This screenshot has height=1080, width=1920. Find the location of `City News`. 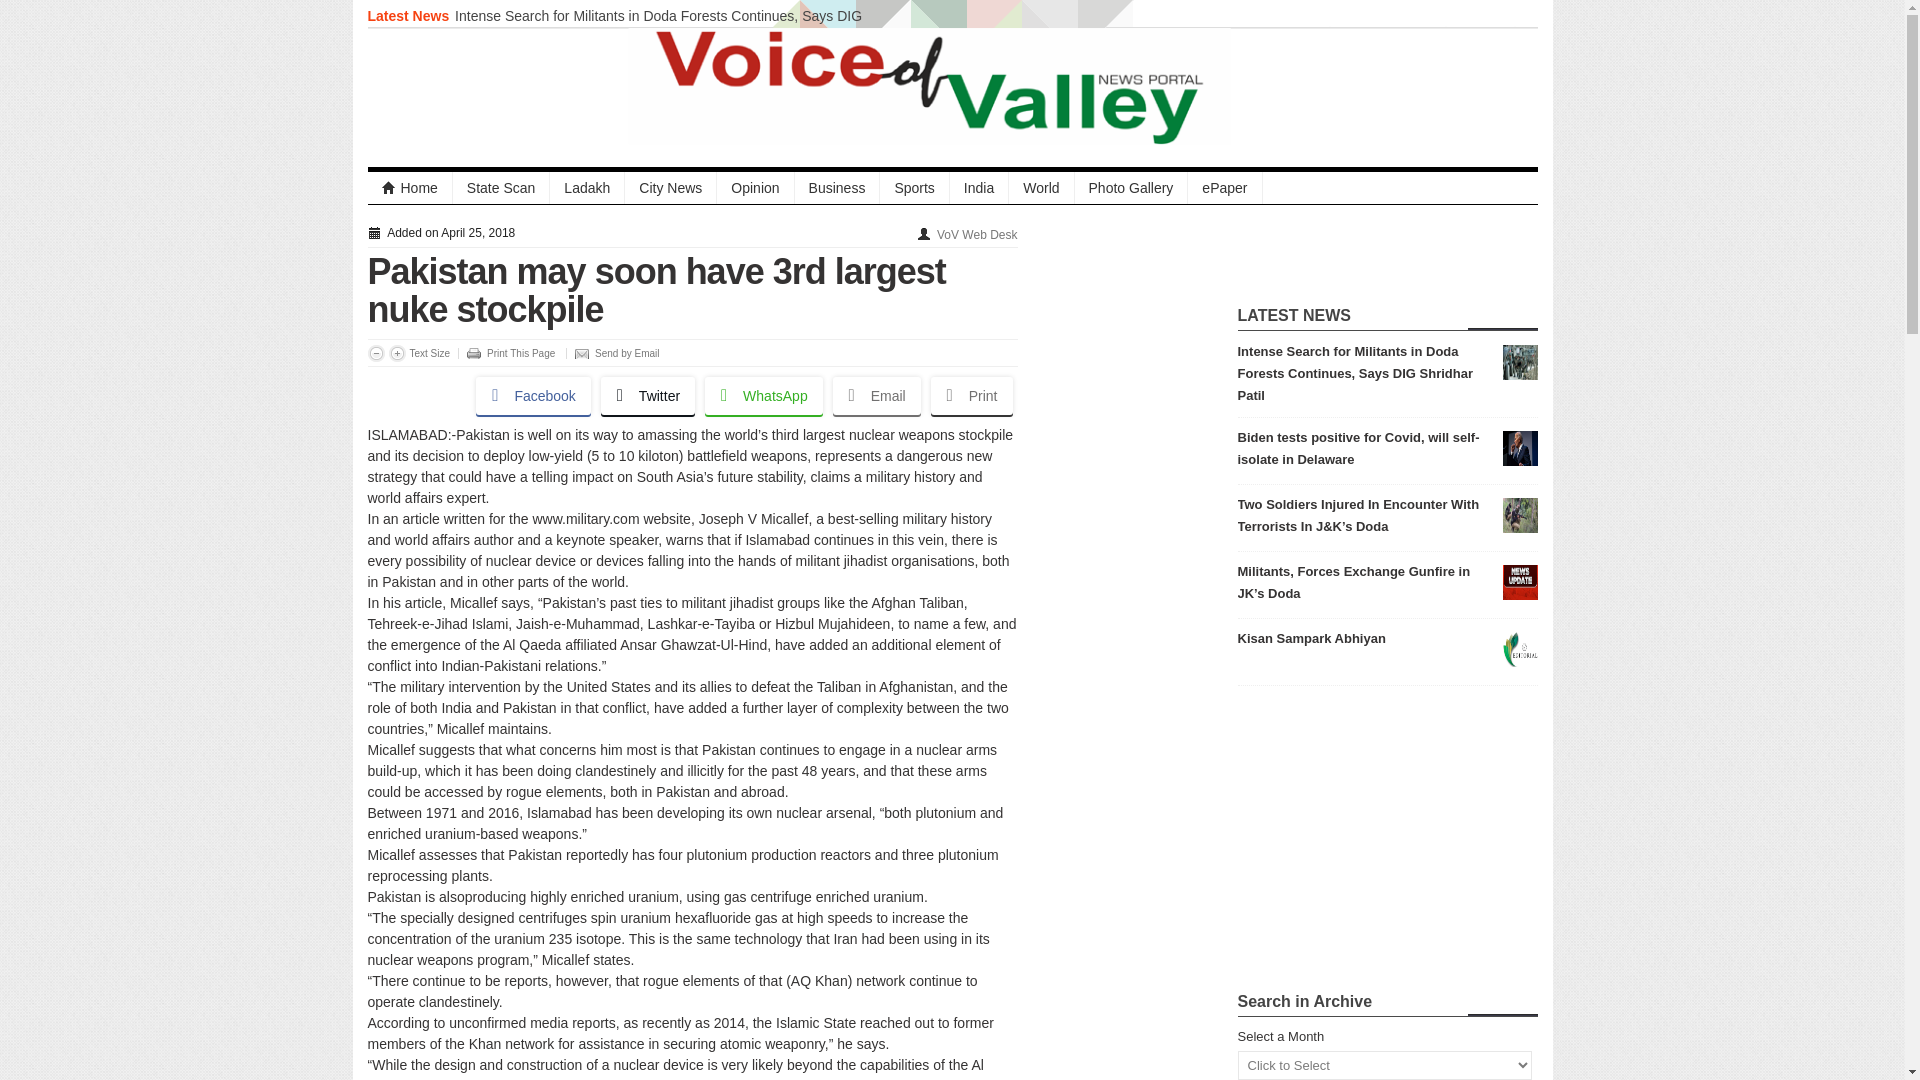

City News is located at coordinates (670, 188).